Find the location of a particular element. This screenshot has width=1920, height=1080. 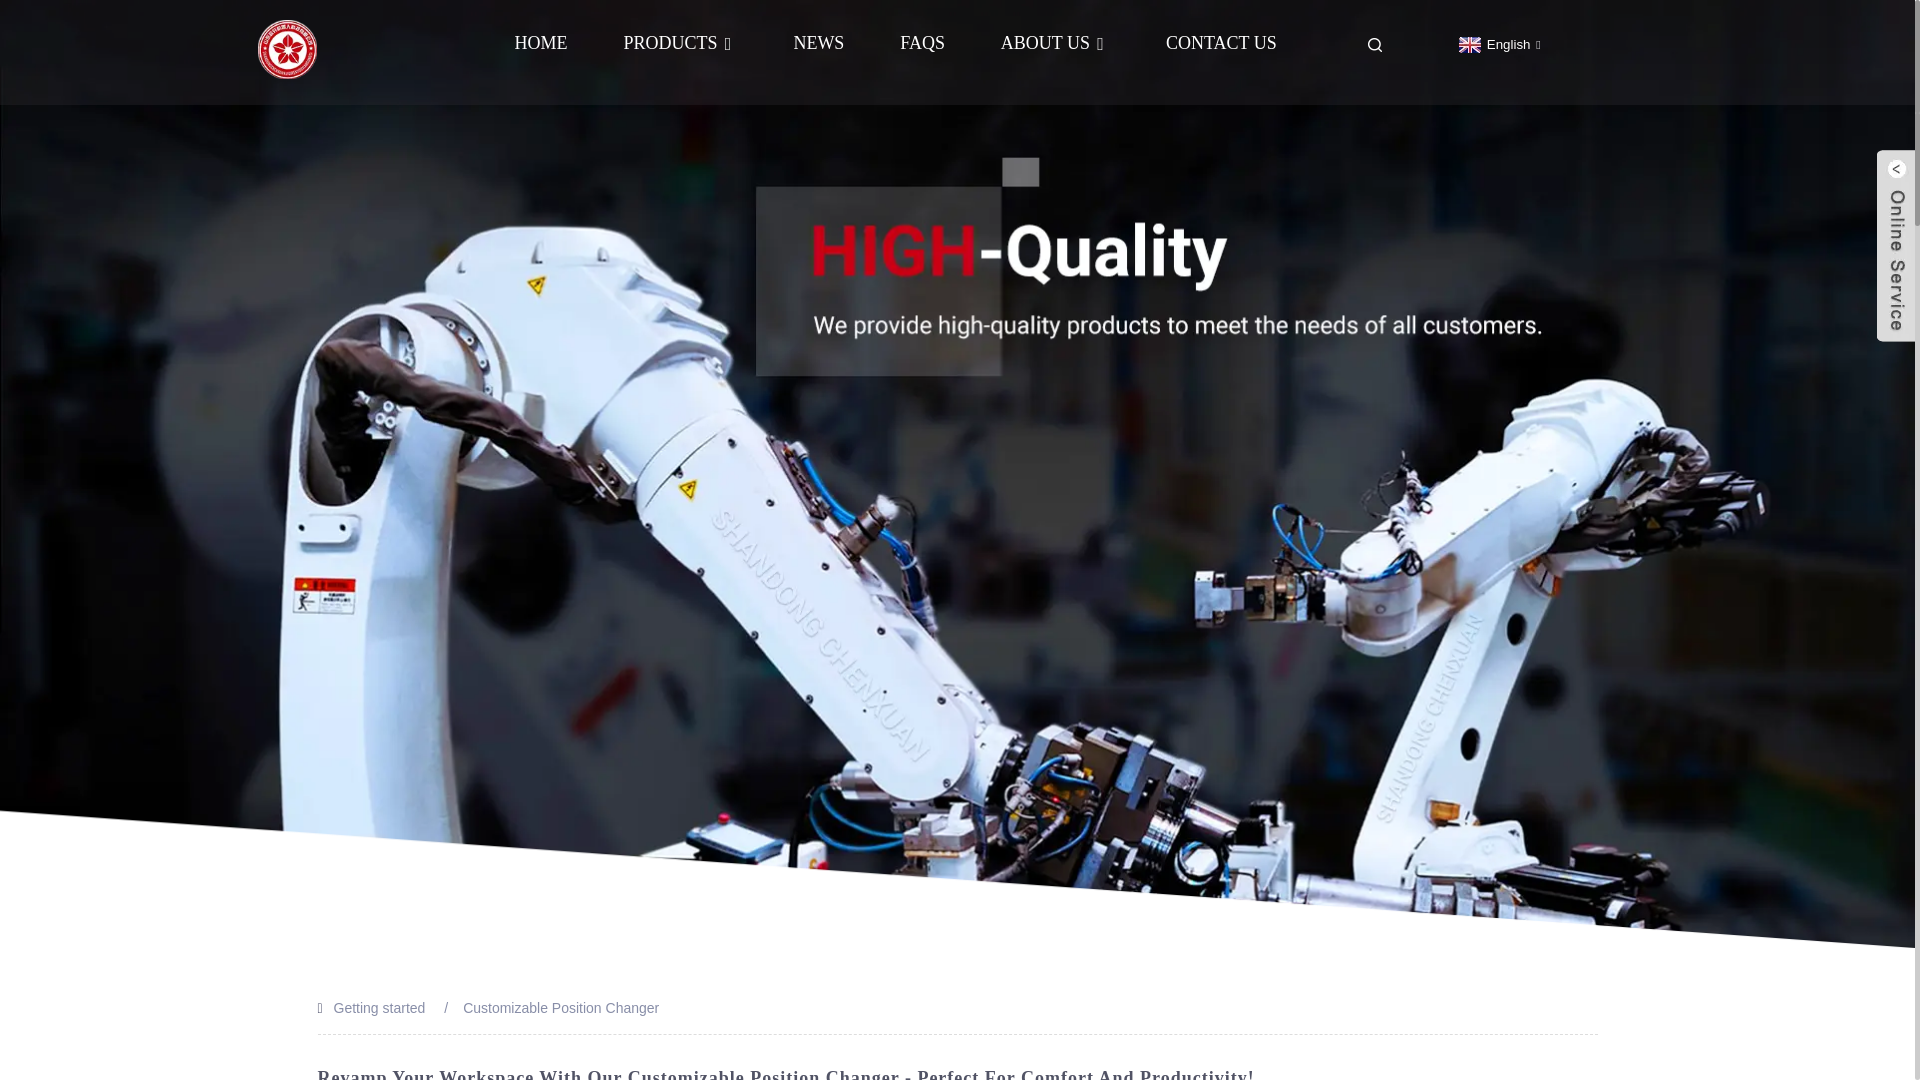

NEWS is located at coordinates (818, 42).